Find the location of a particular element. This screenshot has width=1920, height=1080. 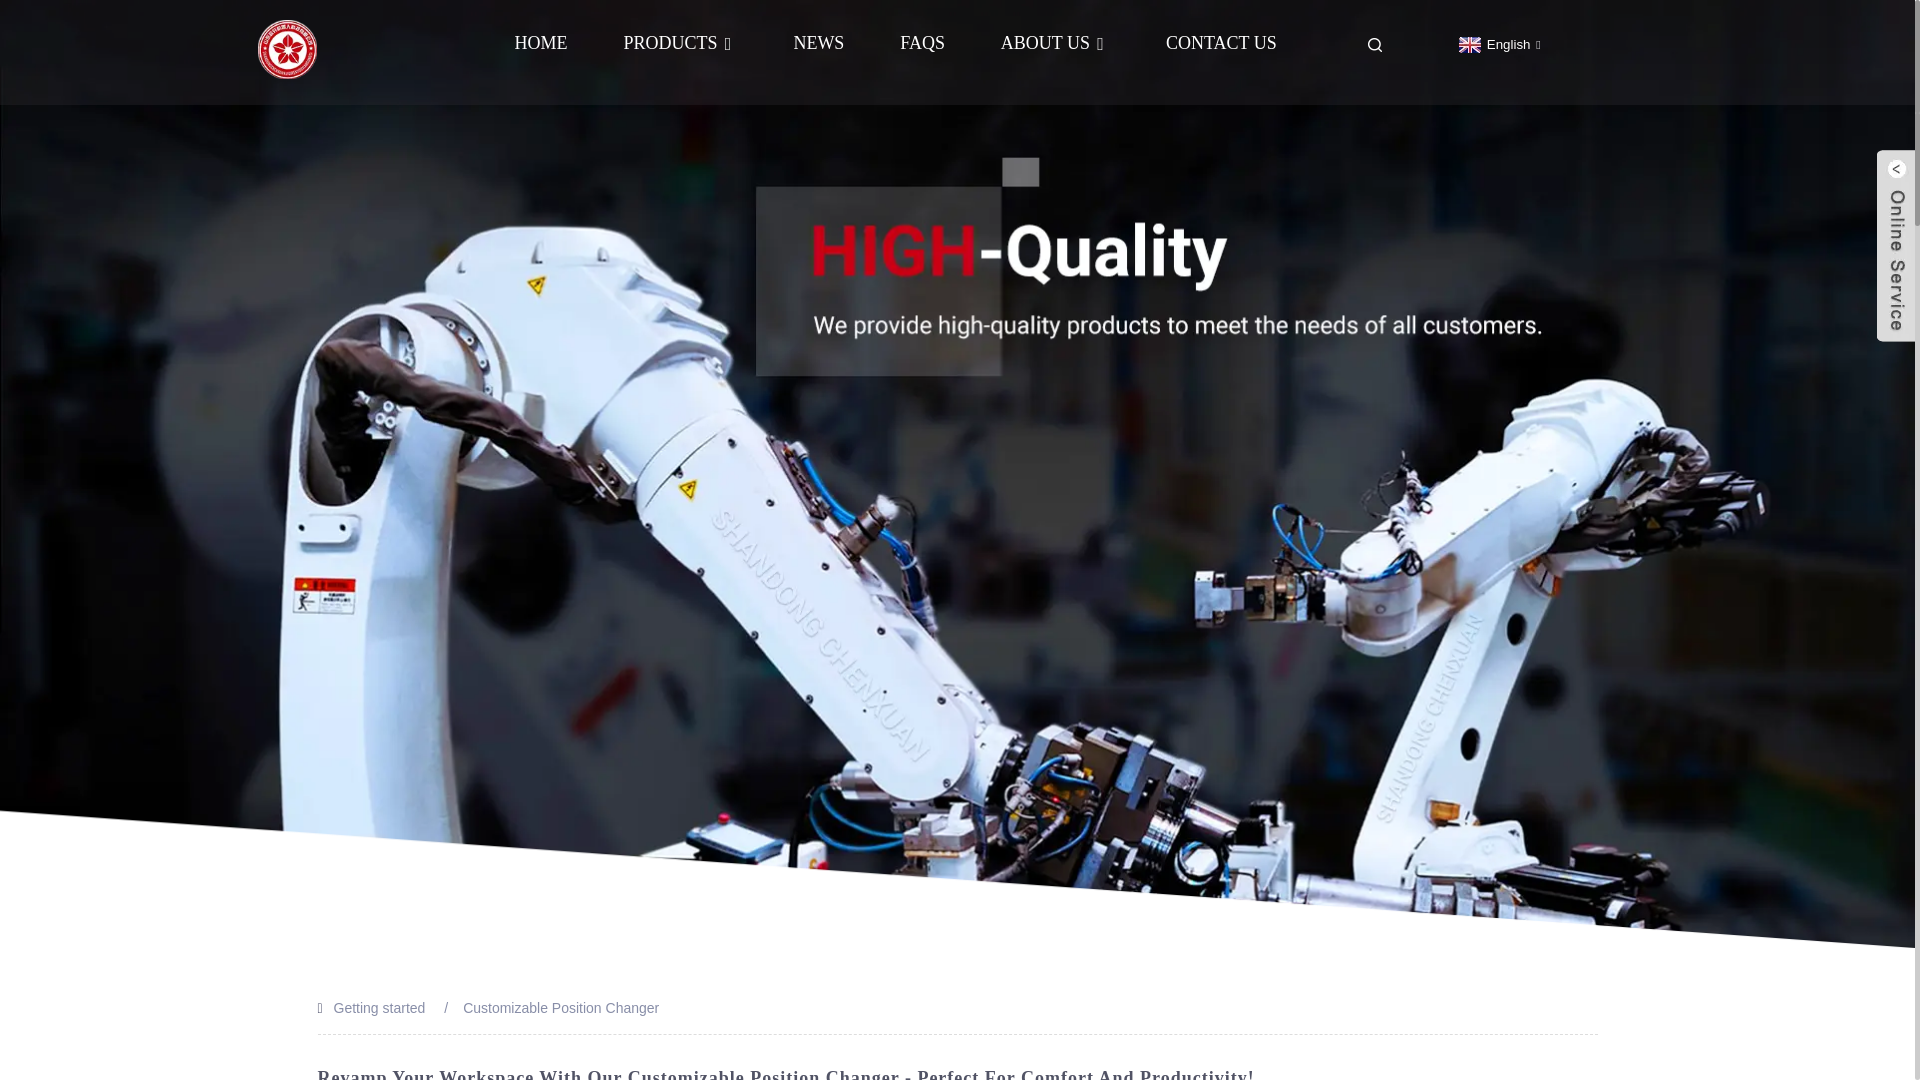

NEWS is located at coordinates (818, 42).